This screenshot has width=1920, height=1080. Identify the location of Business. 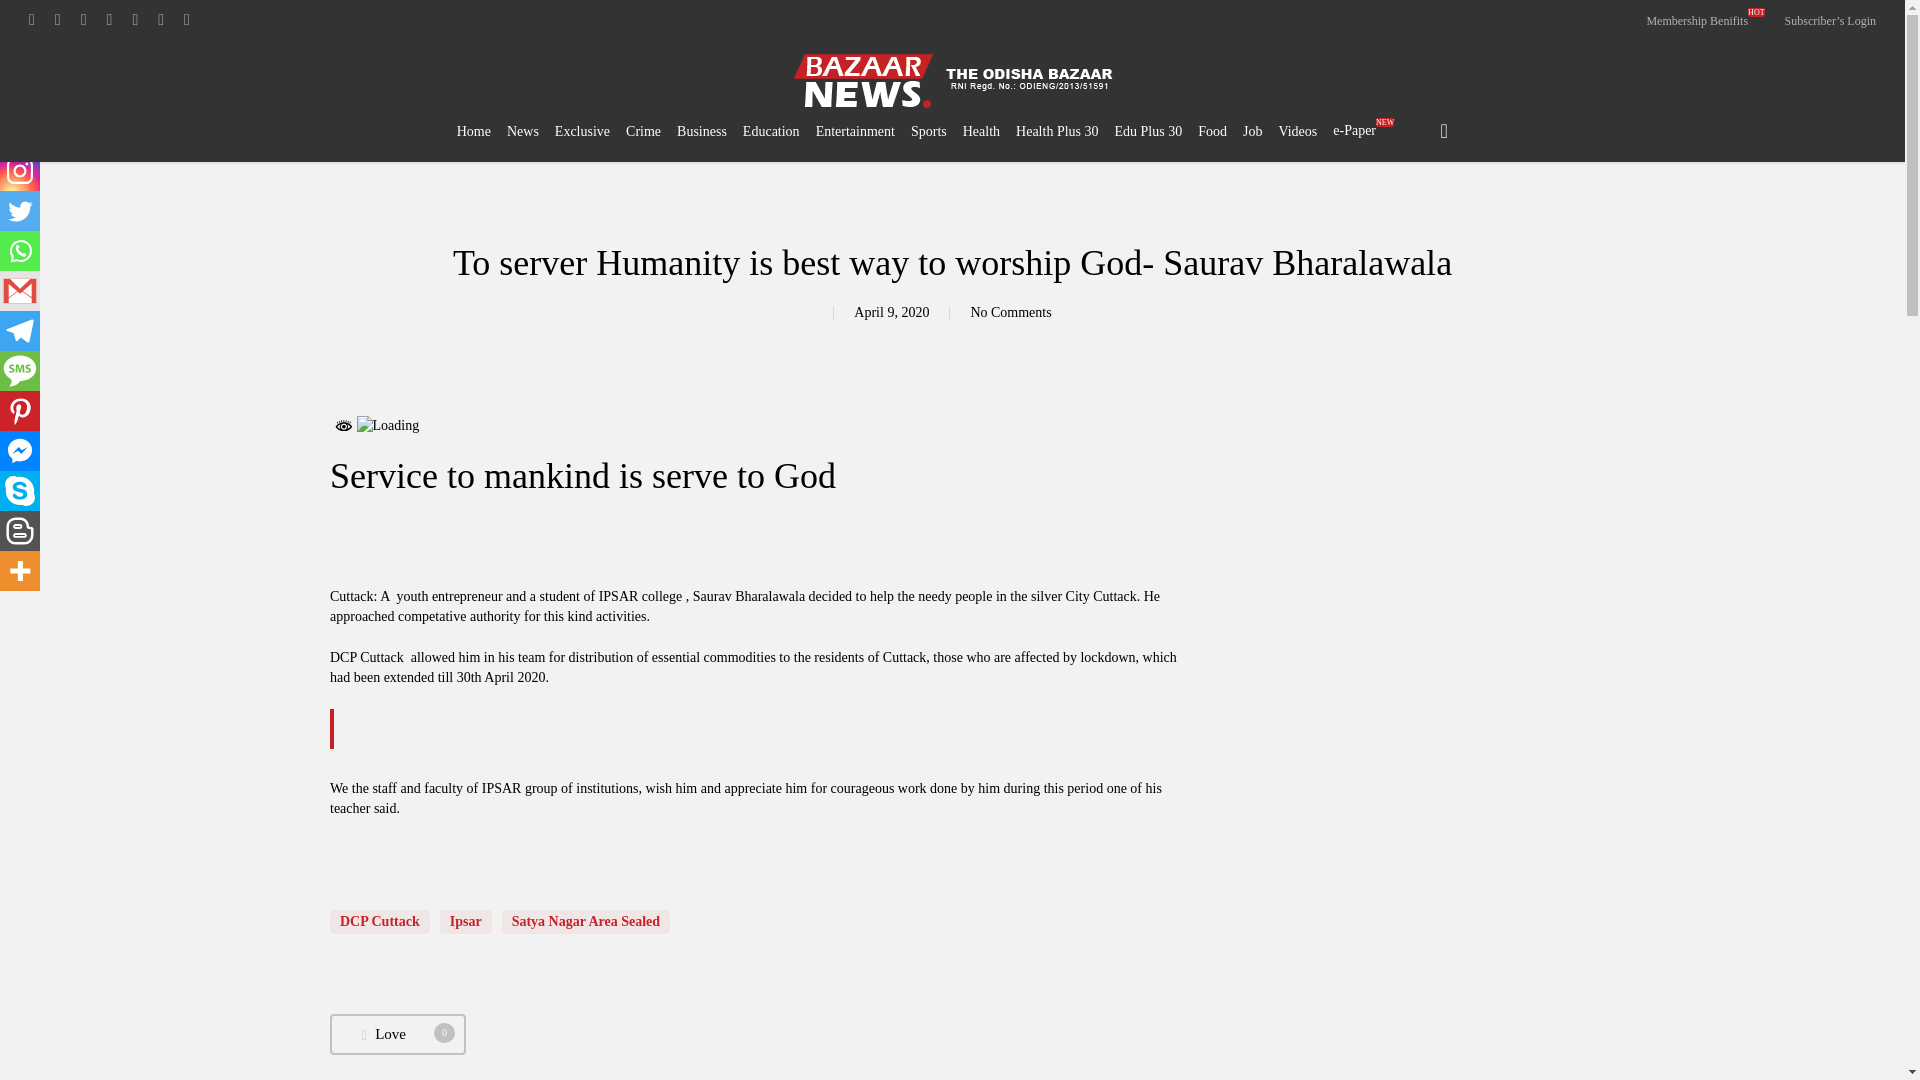
(702, 132).